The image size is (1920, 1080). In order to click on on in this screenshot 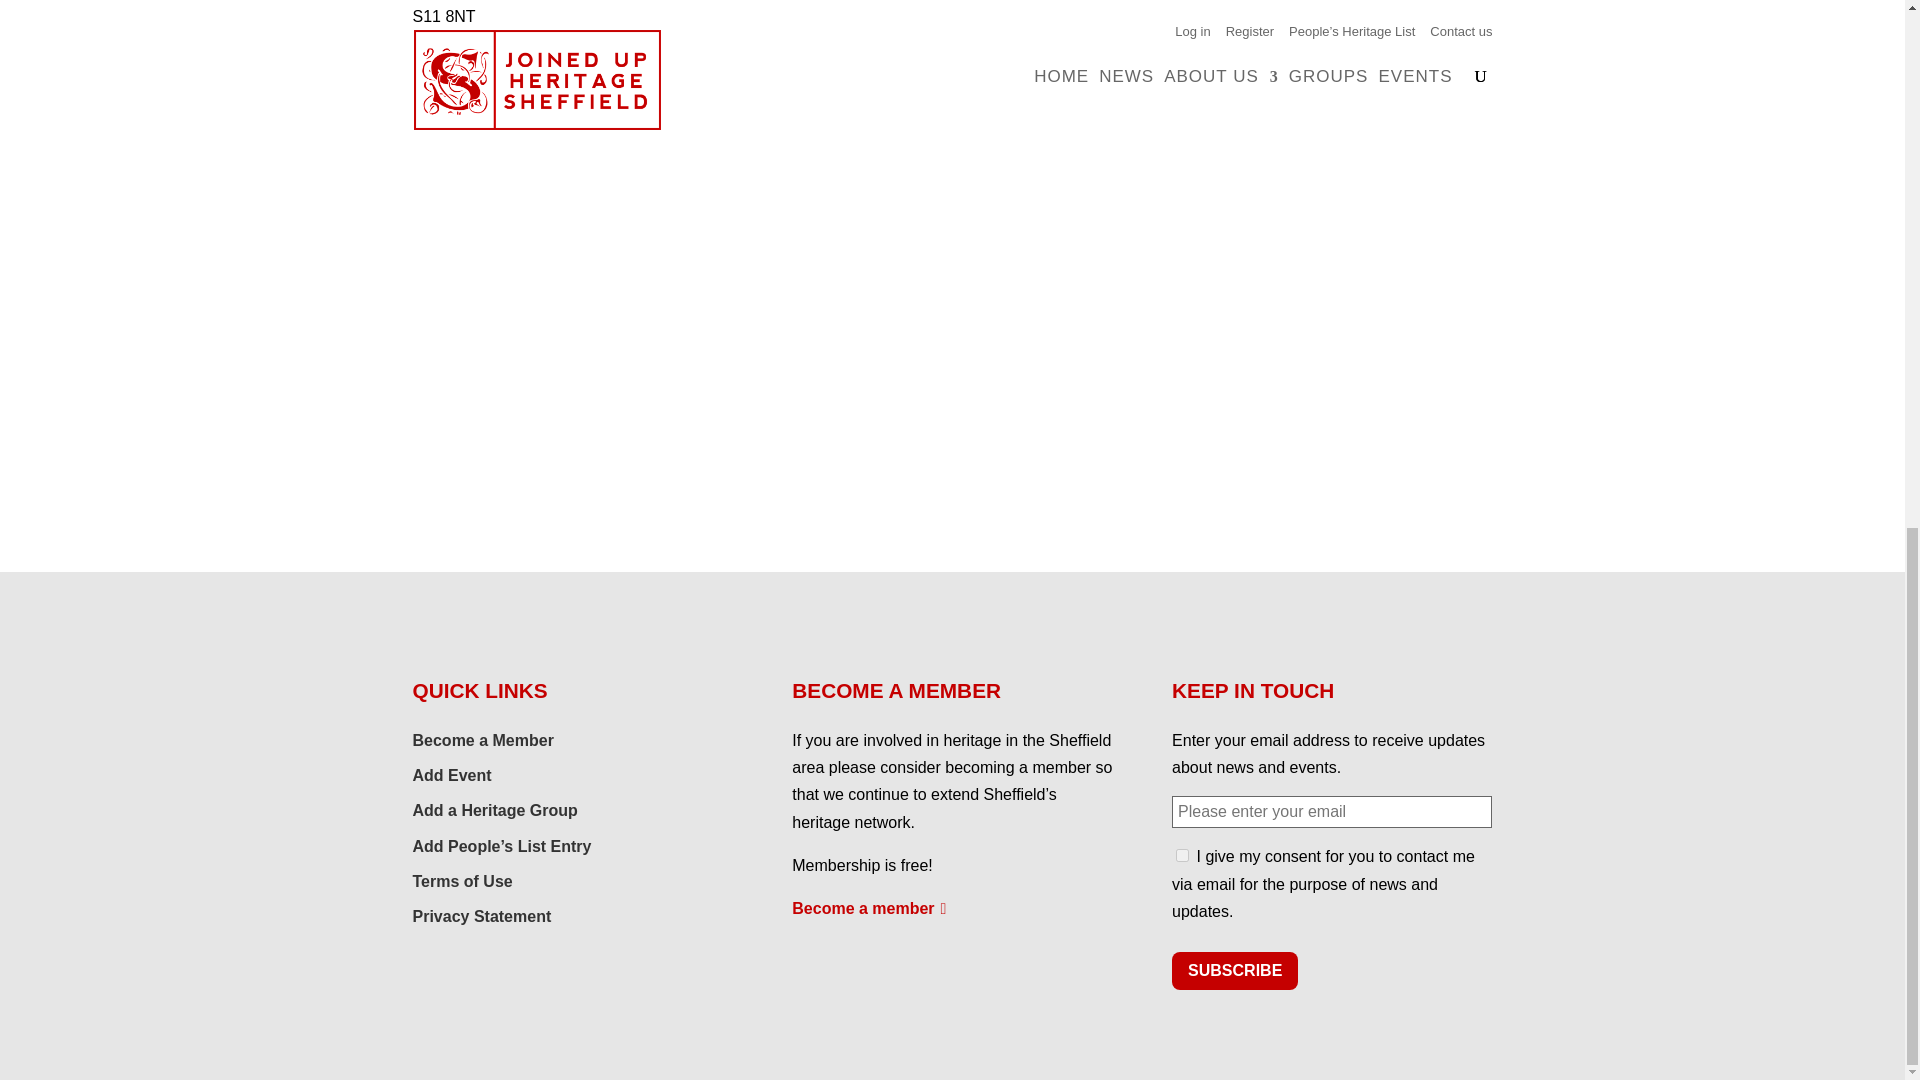, I will do `click(1182, 854)`.